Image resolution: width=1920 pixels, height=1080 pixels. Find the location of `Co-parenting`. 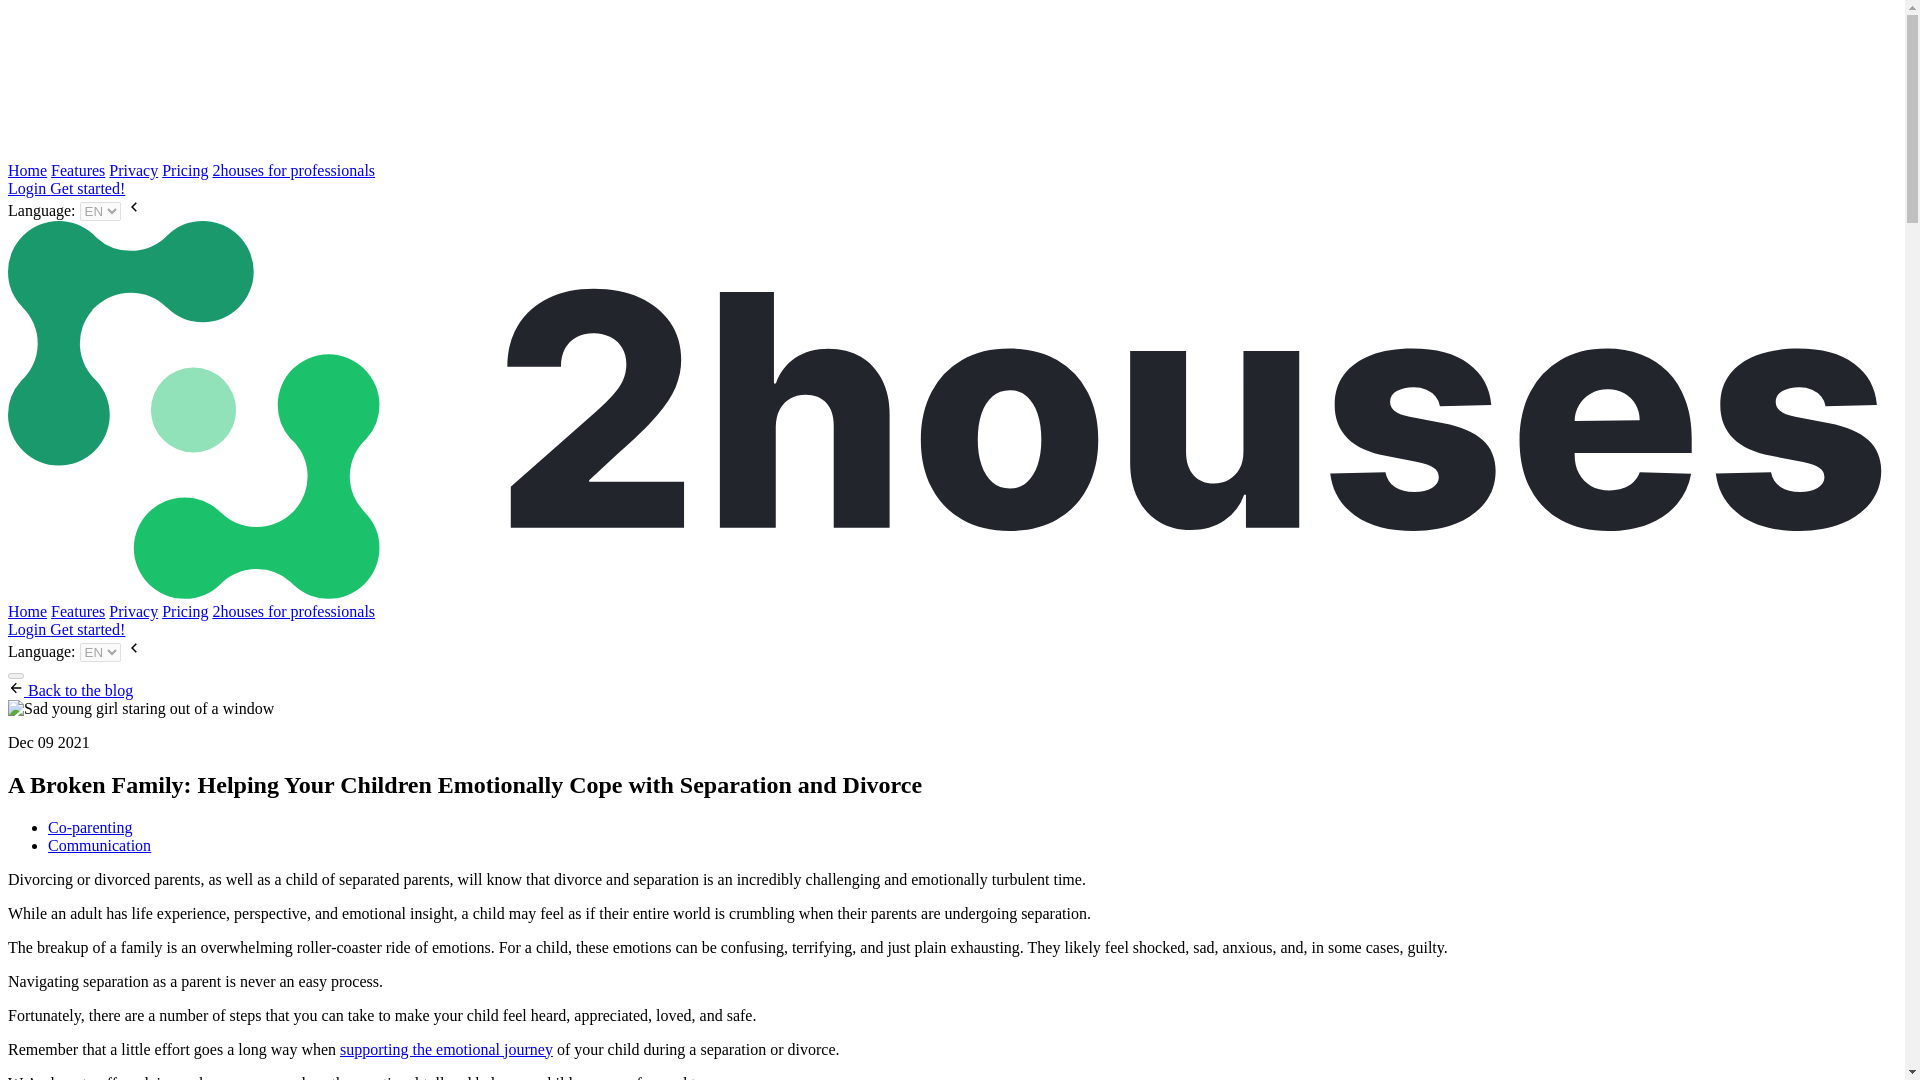

Co-parenting is located at coordinates (90, 826).